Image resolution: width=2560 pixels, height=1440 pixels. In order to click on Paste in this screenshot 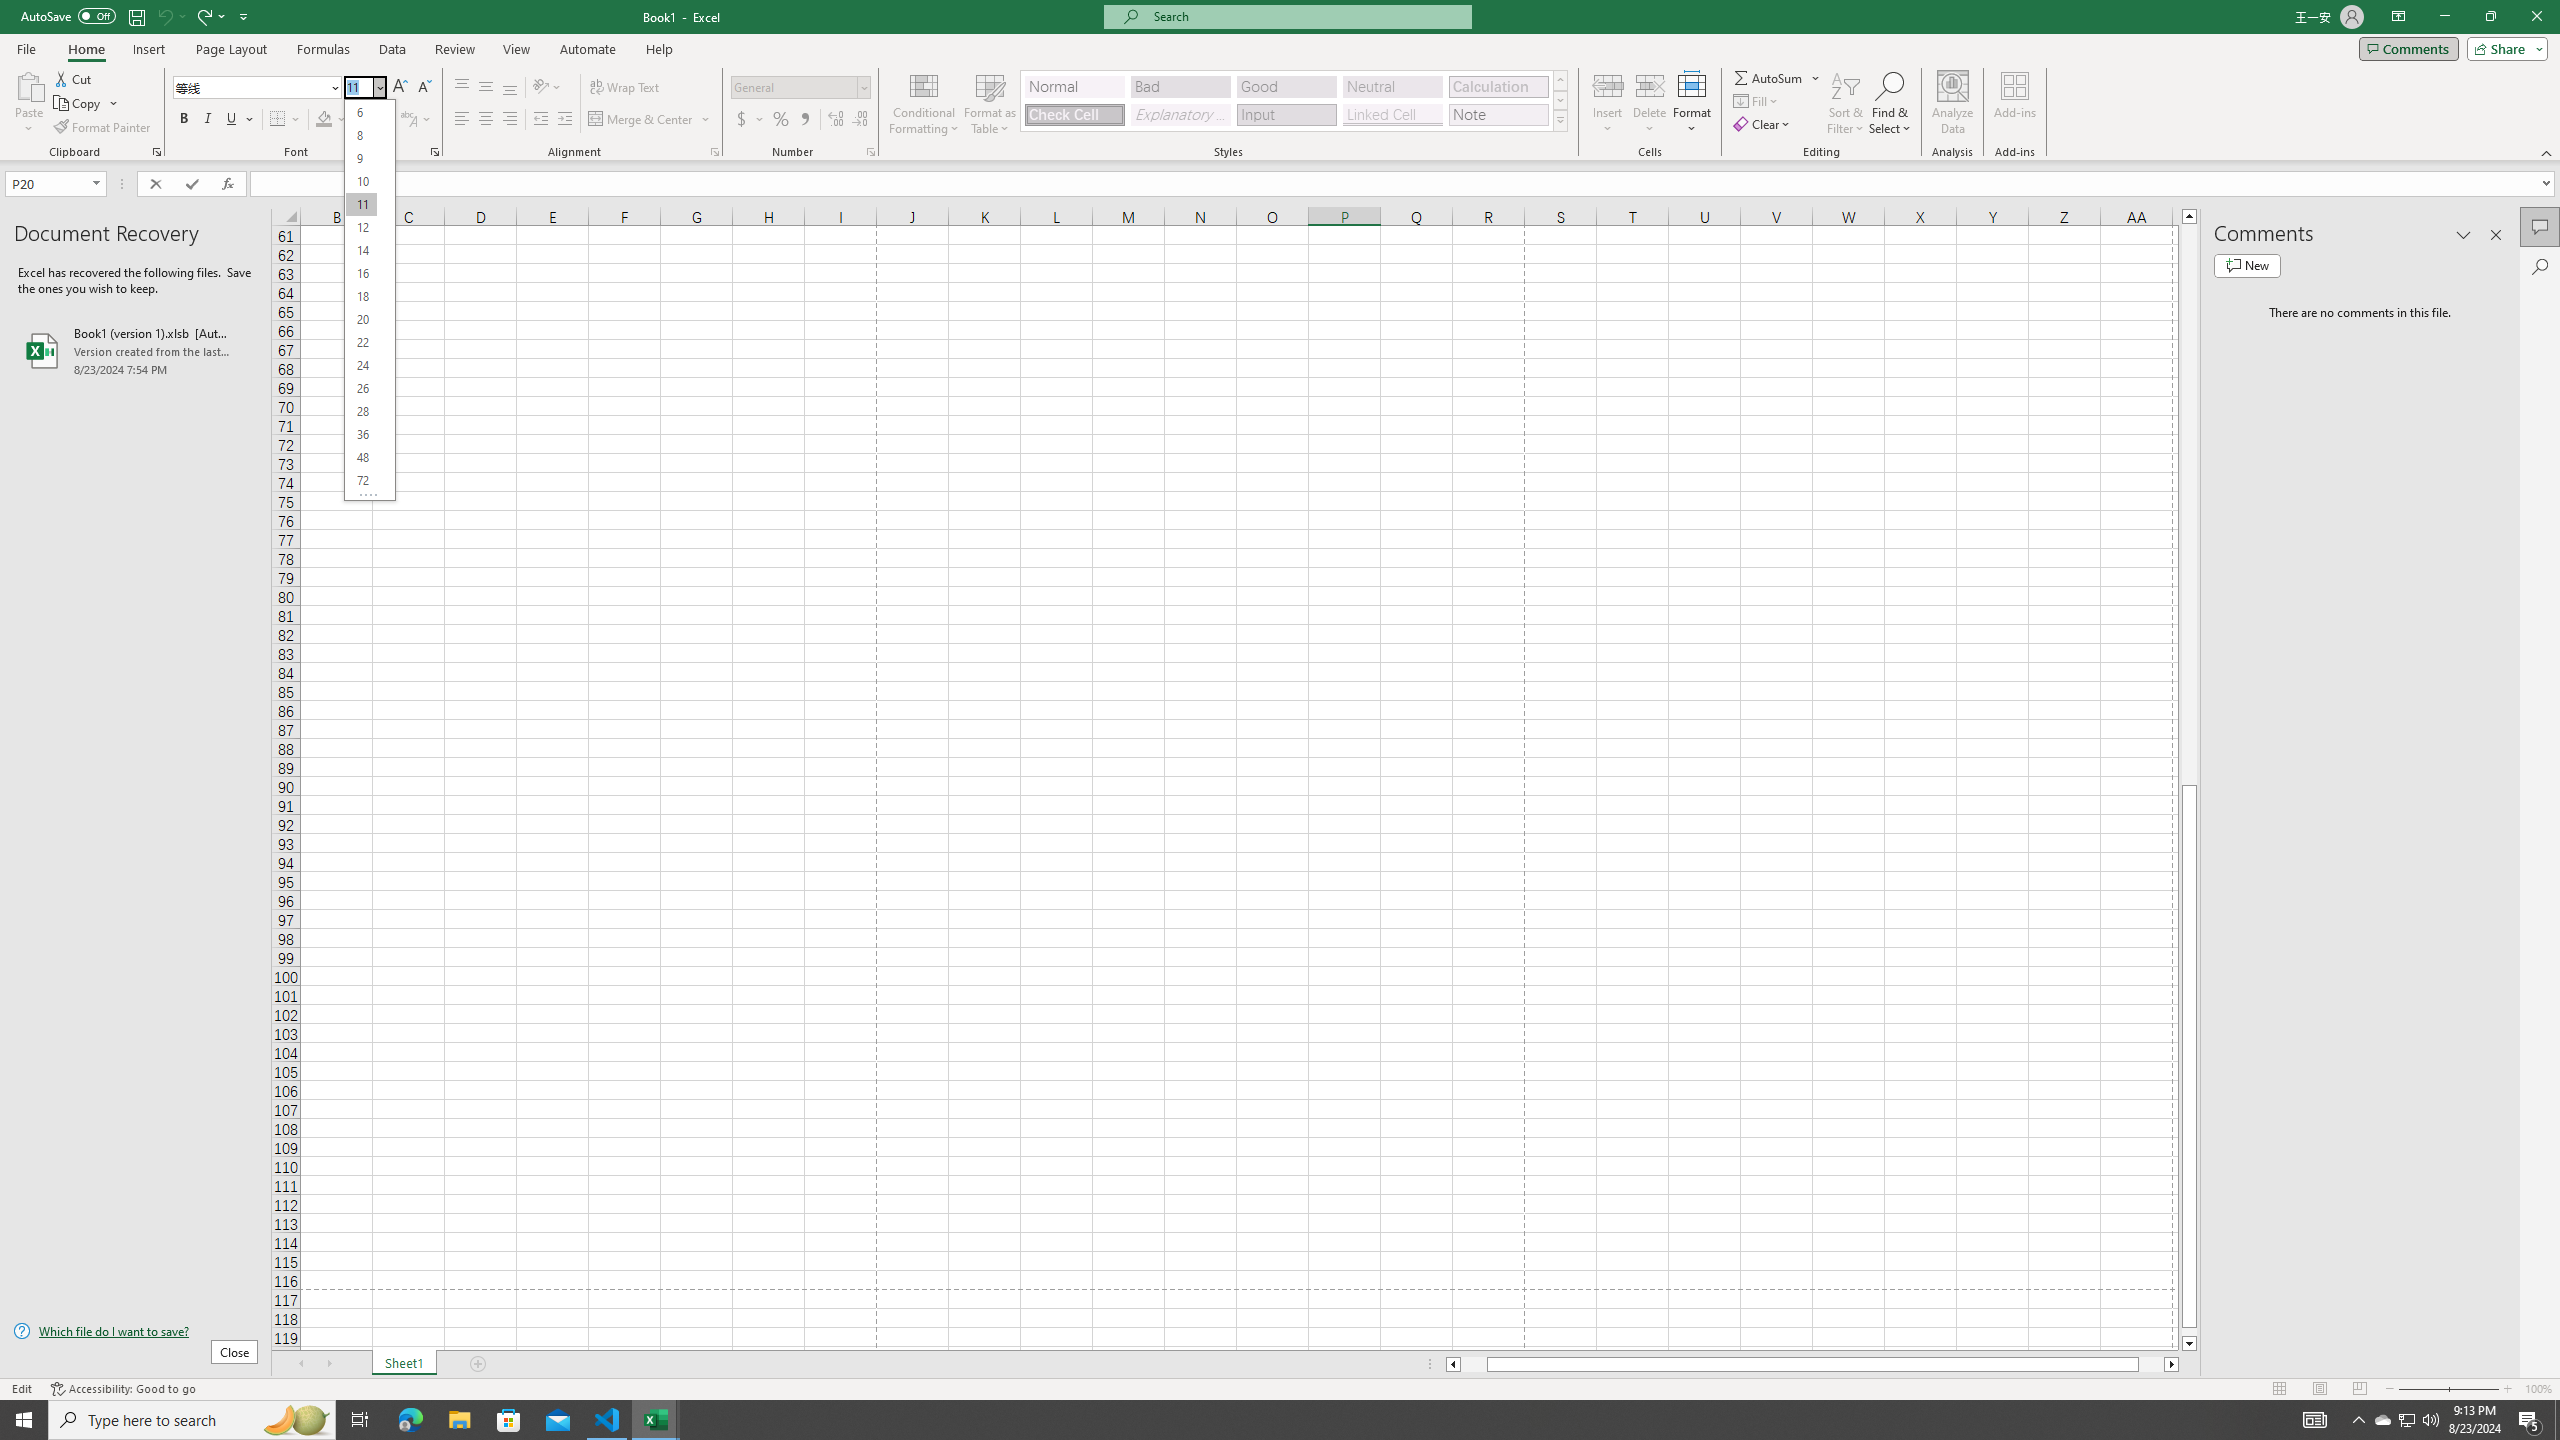, I will do `click(29, 103)`.